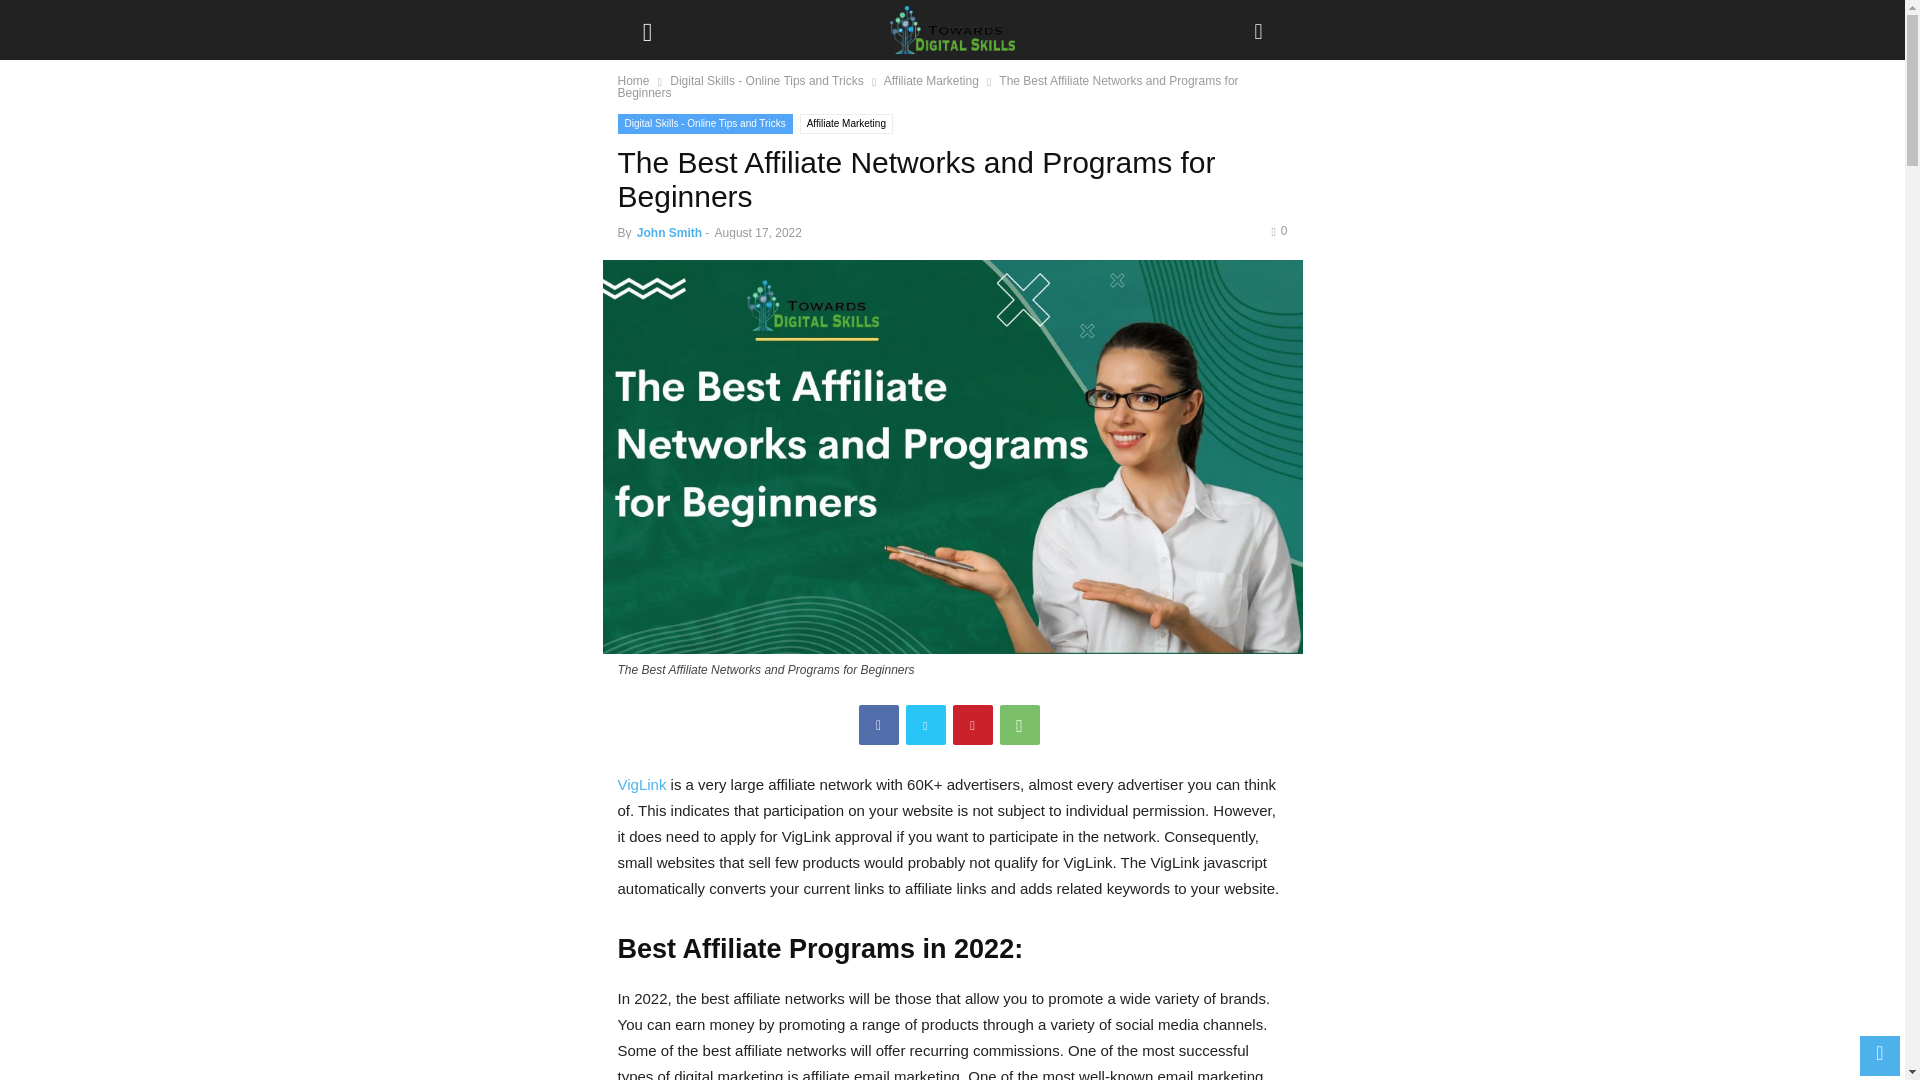 The image size is (1920, 1080). Describe the element at coordinates (634, 80) in the screenshot. I see `Home` at that location.